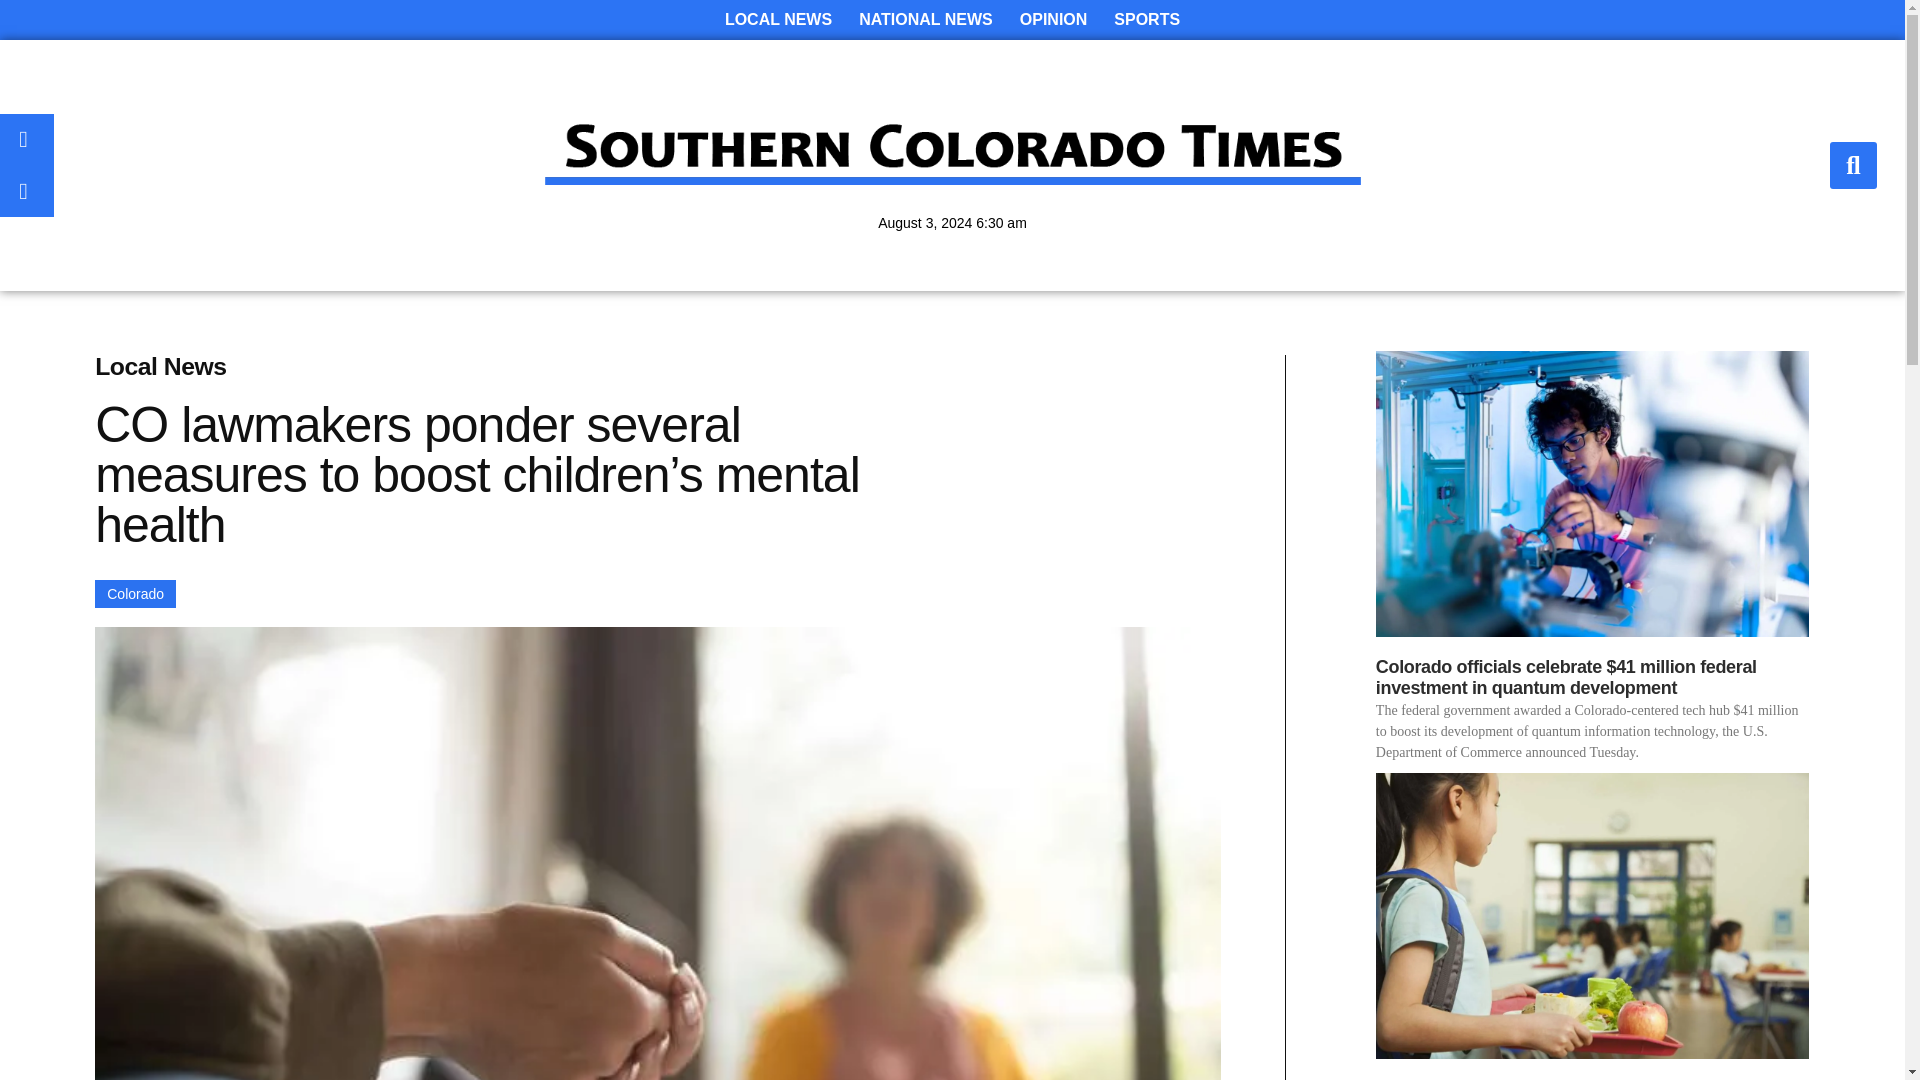  Describe the element at coordinates (1147, 20) in the screenshot. I see `SPORTS` at that location.